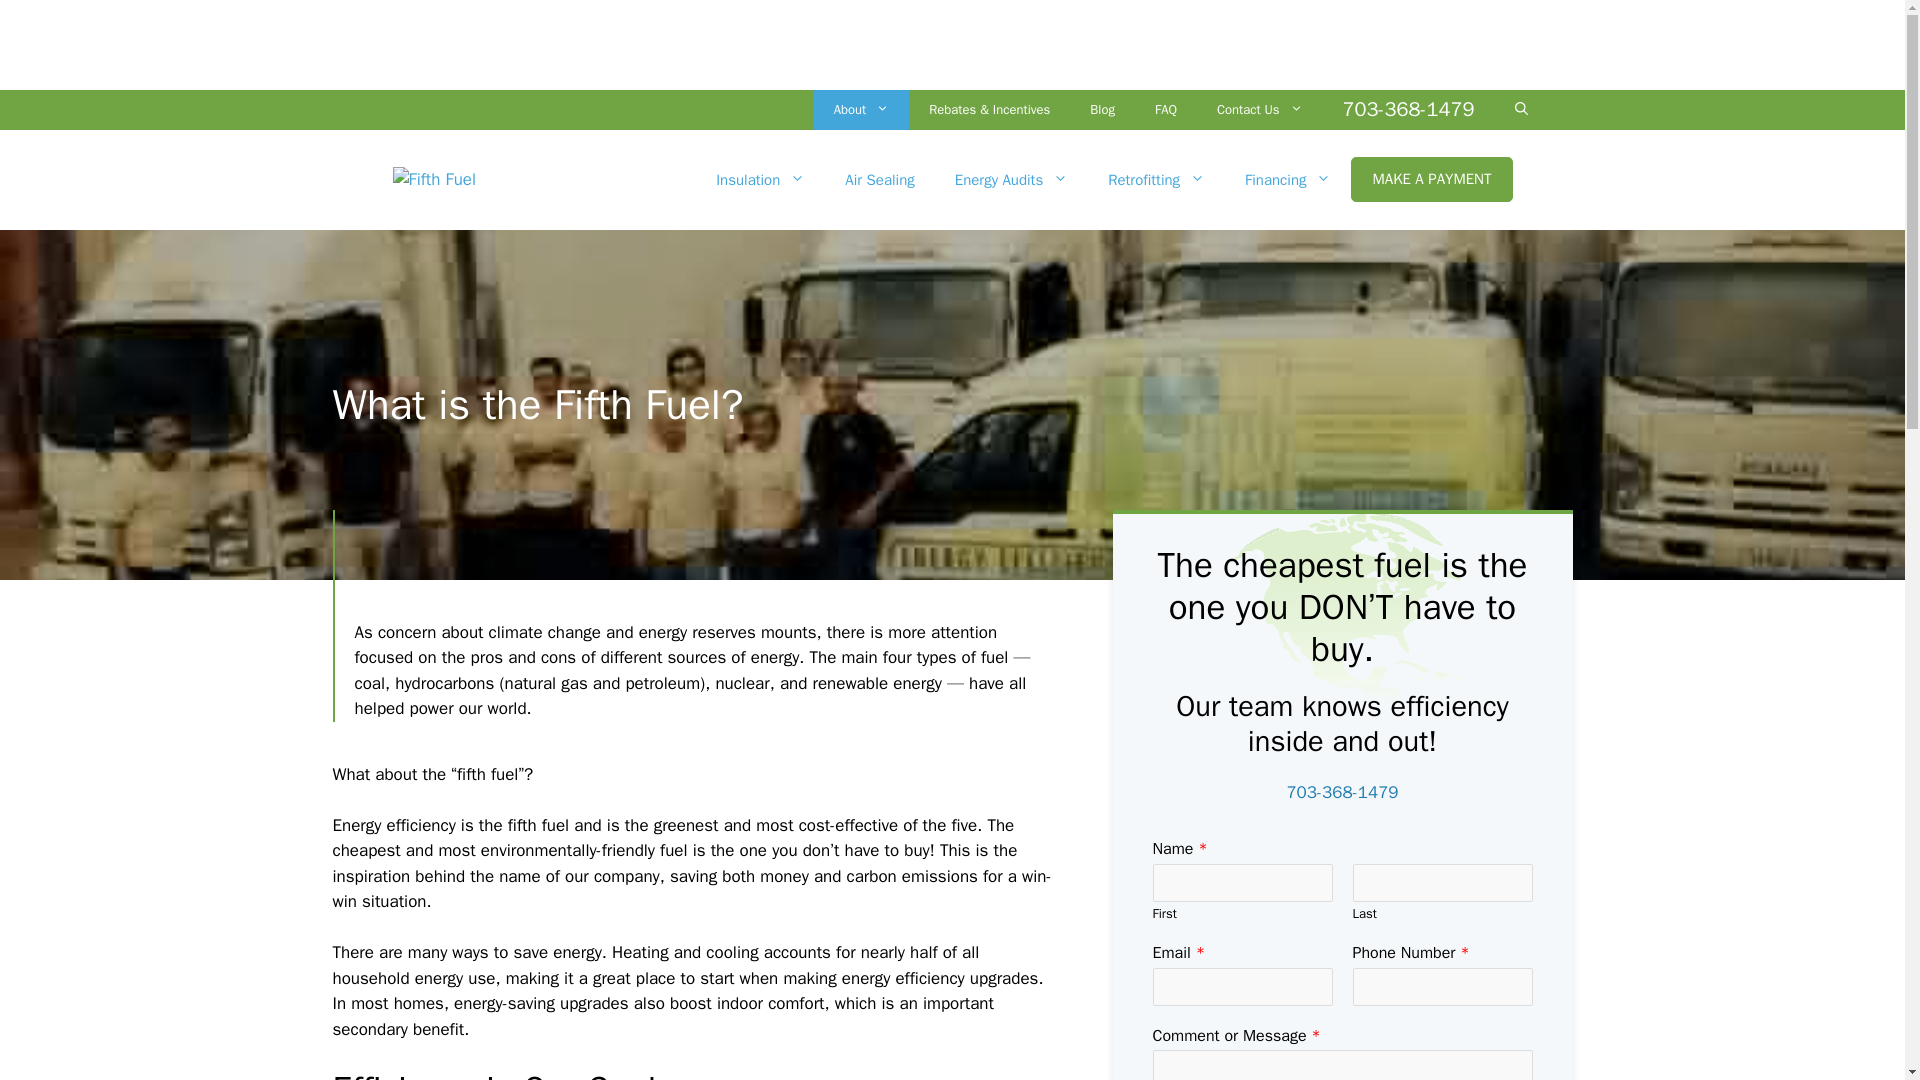 The image size is (1920, 1080). I want to click on MAKE A PAYMENT, so click(1432, 178).